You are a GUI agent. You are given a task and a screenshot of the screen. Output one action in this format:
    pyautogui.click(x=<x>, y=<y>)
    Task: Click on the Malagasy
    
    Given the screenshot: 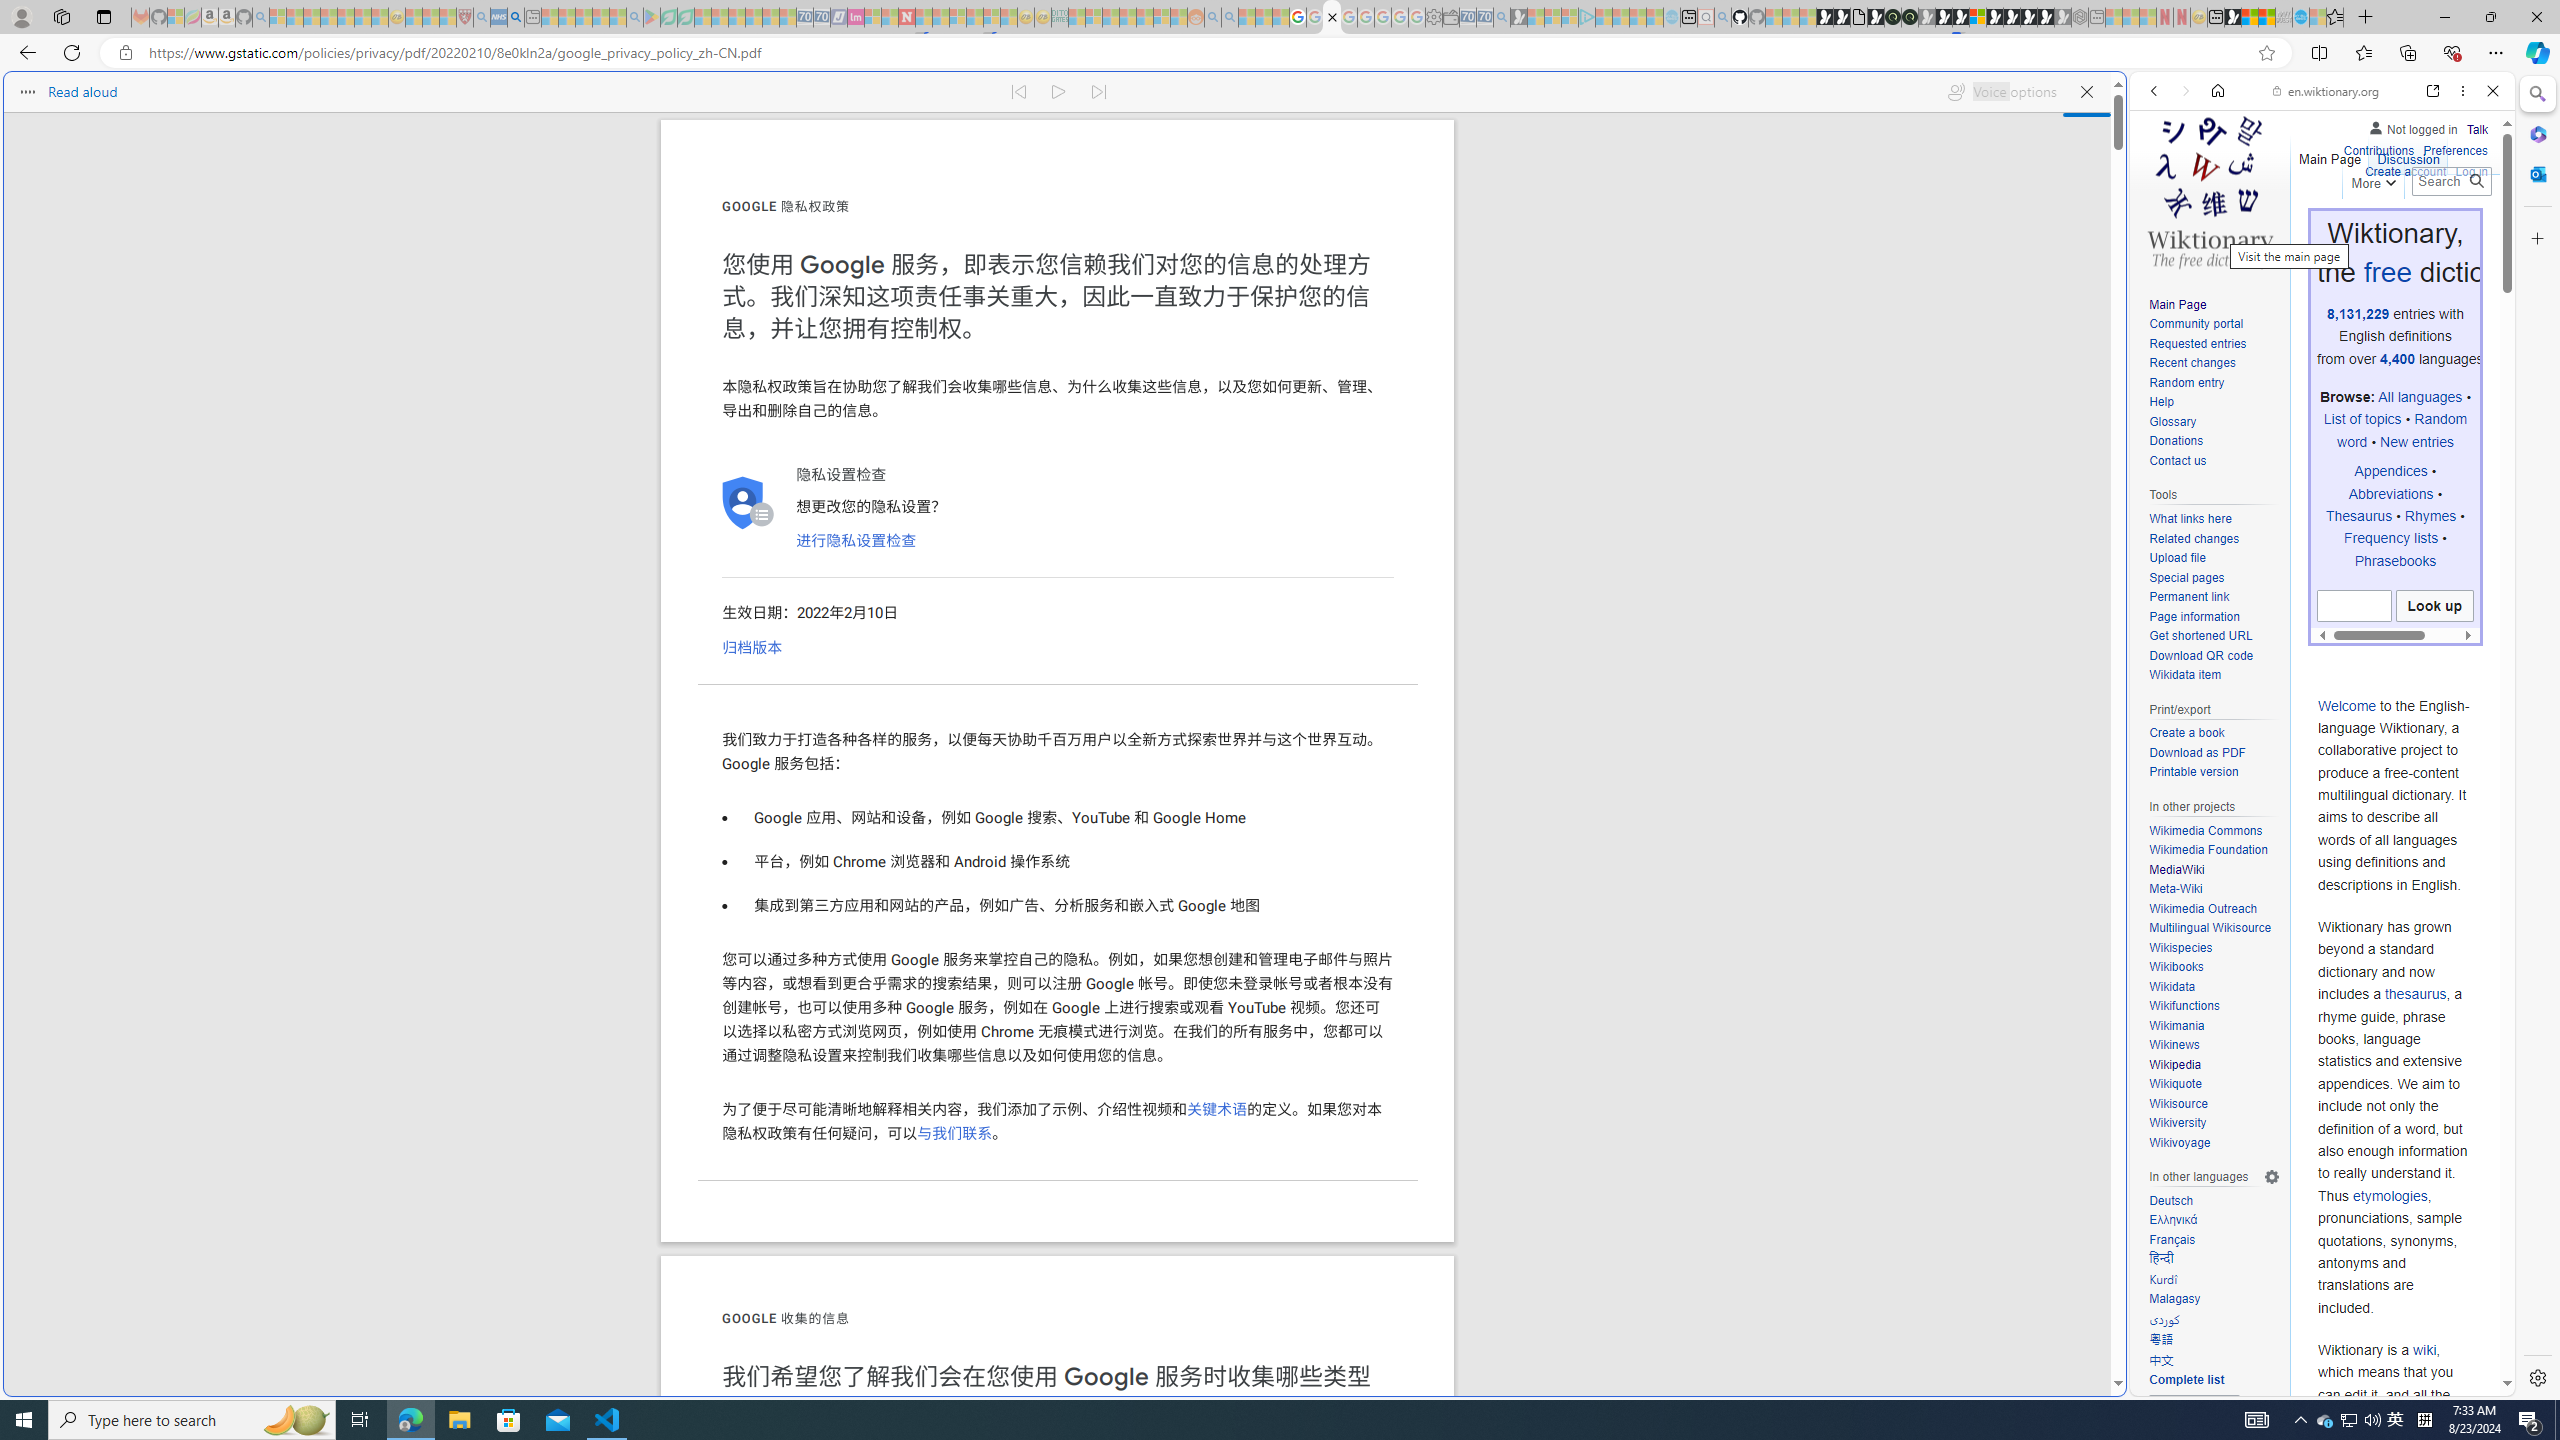 What is the action you would take?
    pyautogui.click(x=2174, y=1299)
    